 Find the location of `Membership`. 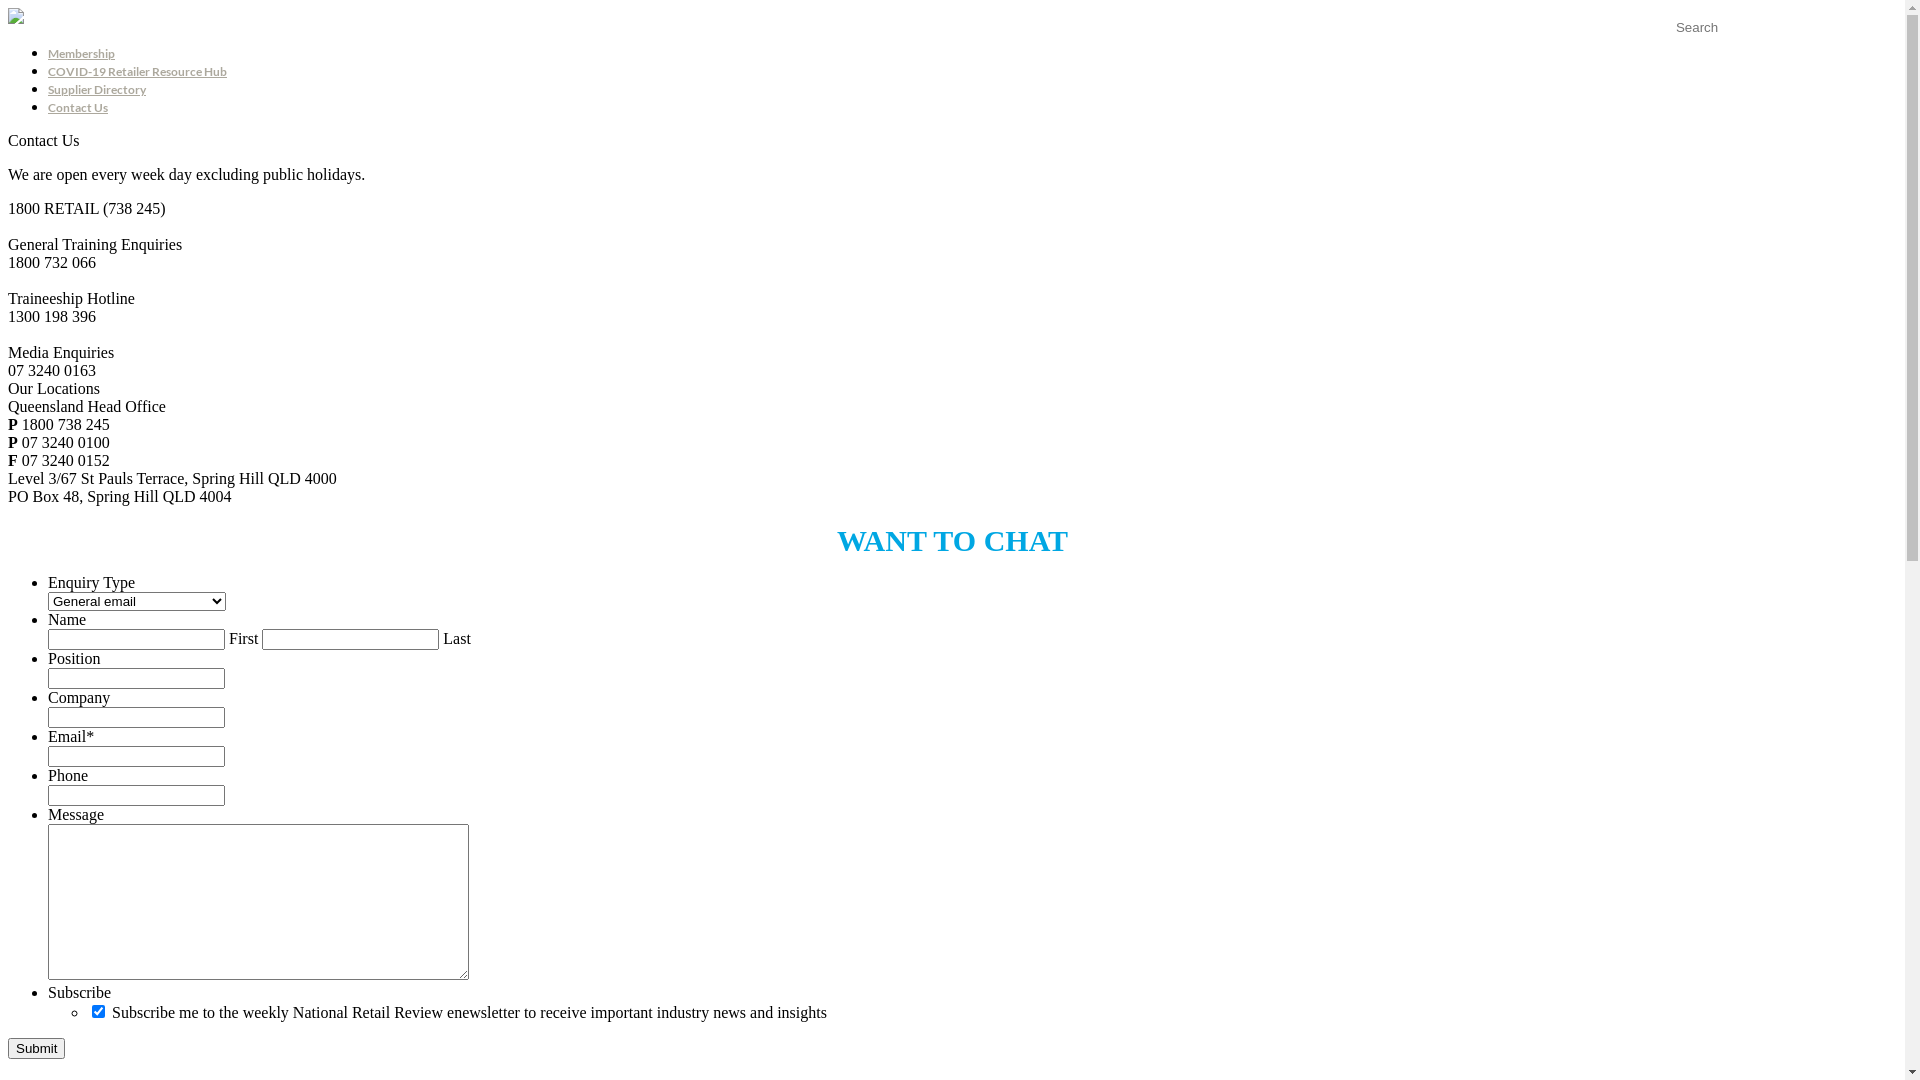

Membership is located at coordinates (82, 54).